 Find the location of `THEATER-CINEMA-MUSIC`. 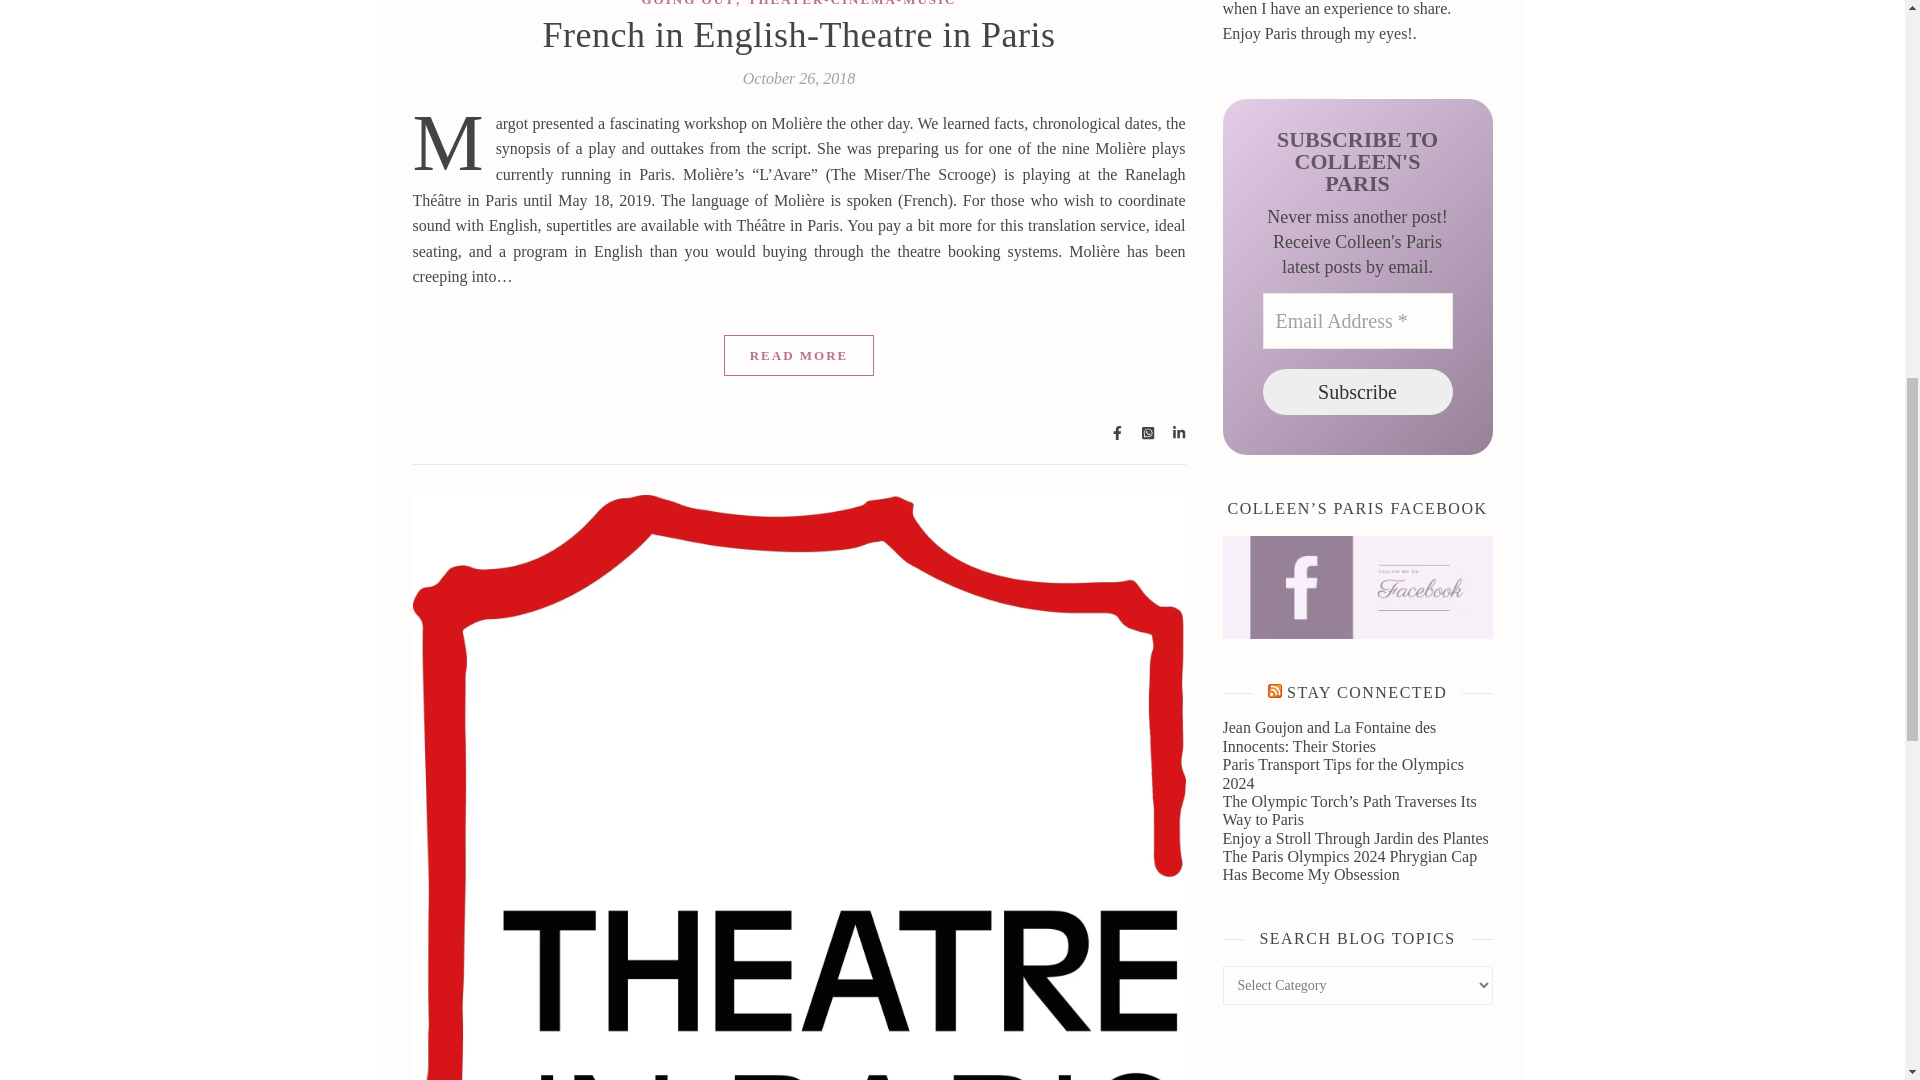

THEATER-CINEMA-MUSIC is located at coordinates (852, 3).